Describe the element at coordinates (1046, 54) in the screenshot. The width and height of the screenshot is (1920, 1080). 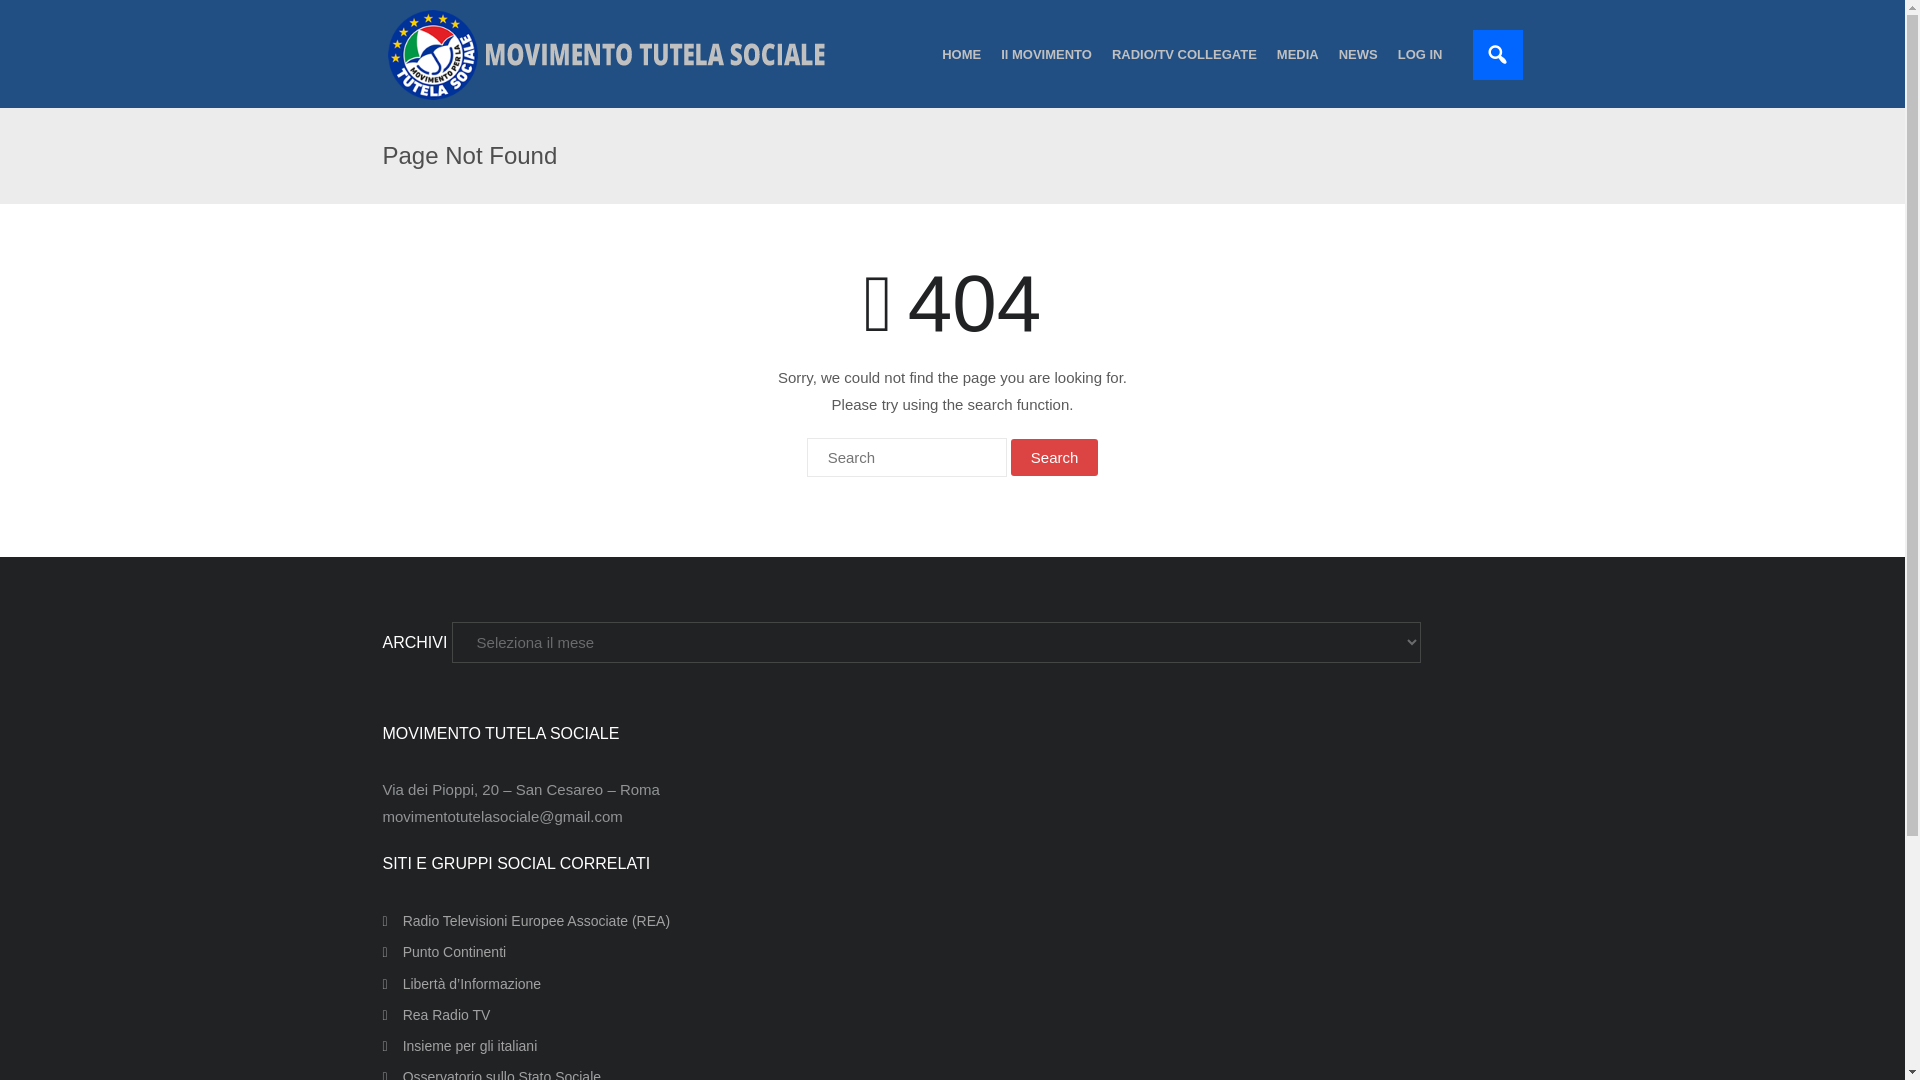
I see `Il MOVIMENTO` at that location.